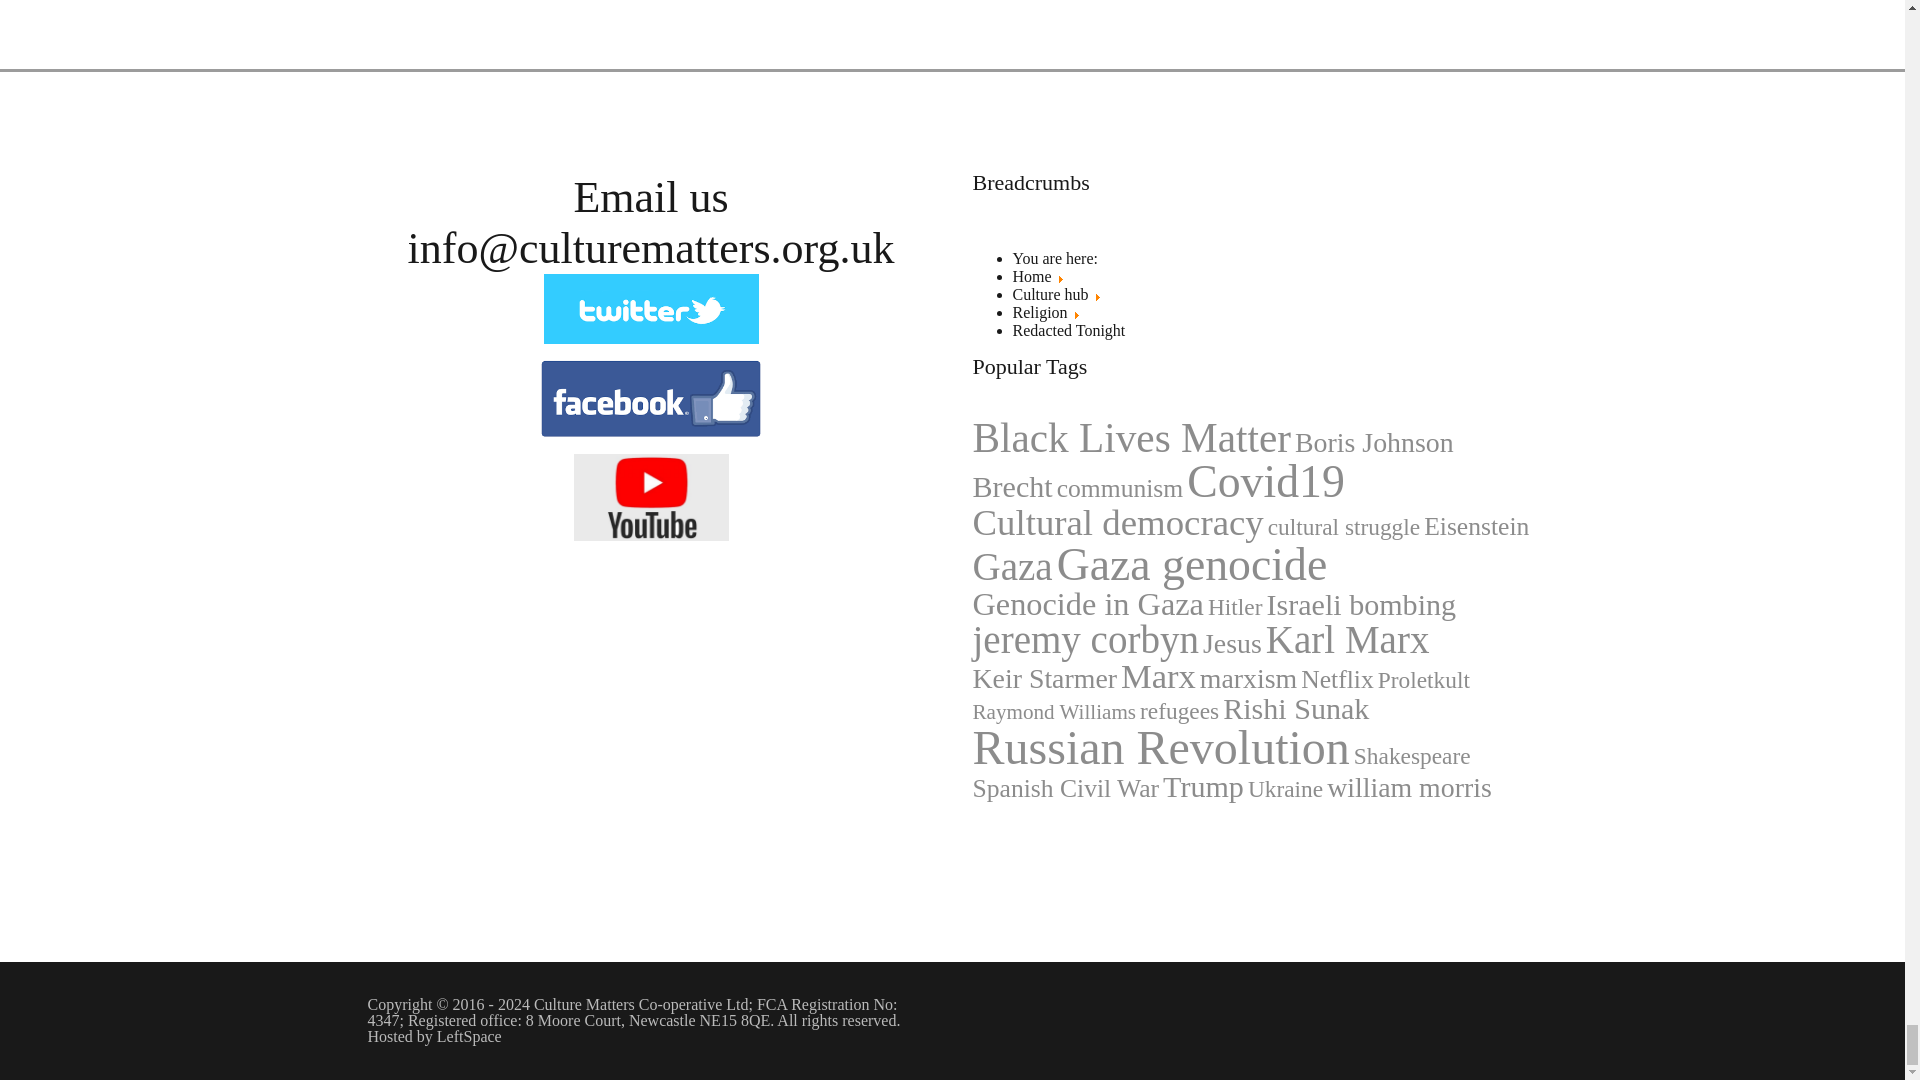 The height and width of the screenshot is (1080, 1920). What do you see at coordinates (1374, 442) in the screenshot?
I see `8 items tagged with Boris Johnson` at bounding box center [1374, 442].